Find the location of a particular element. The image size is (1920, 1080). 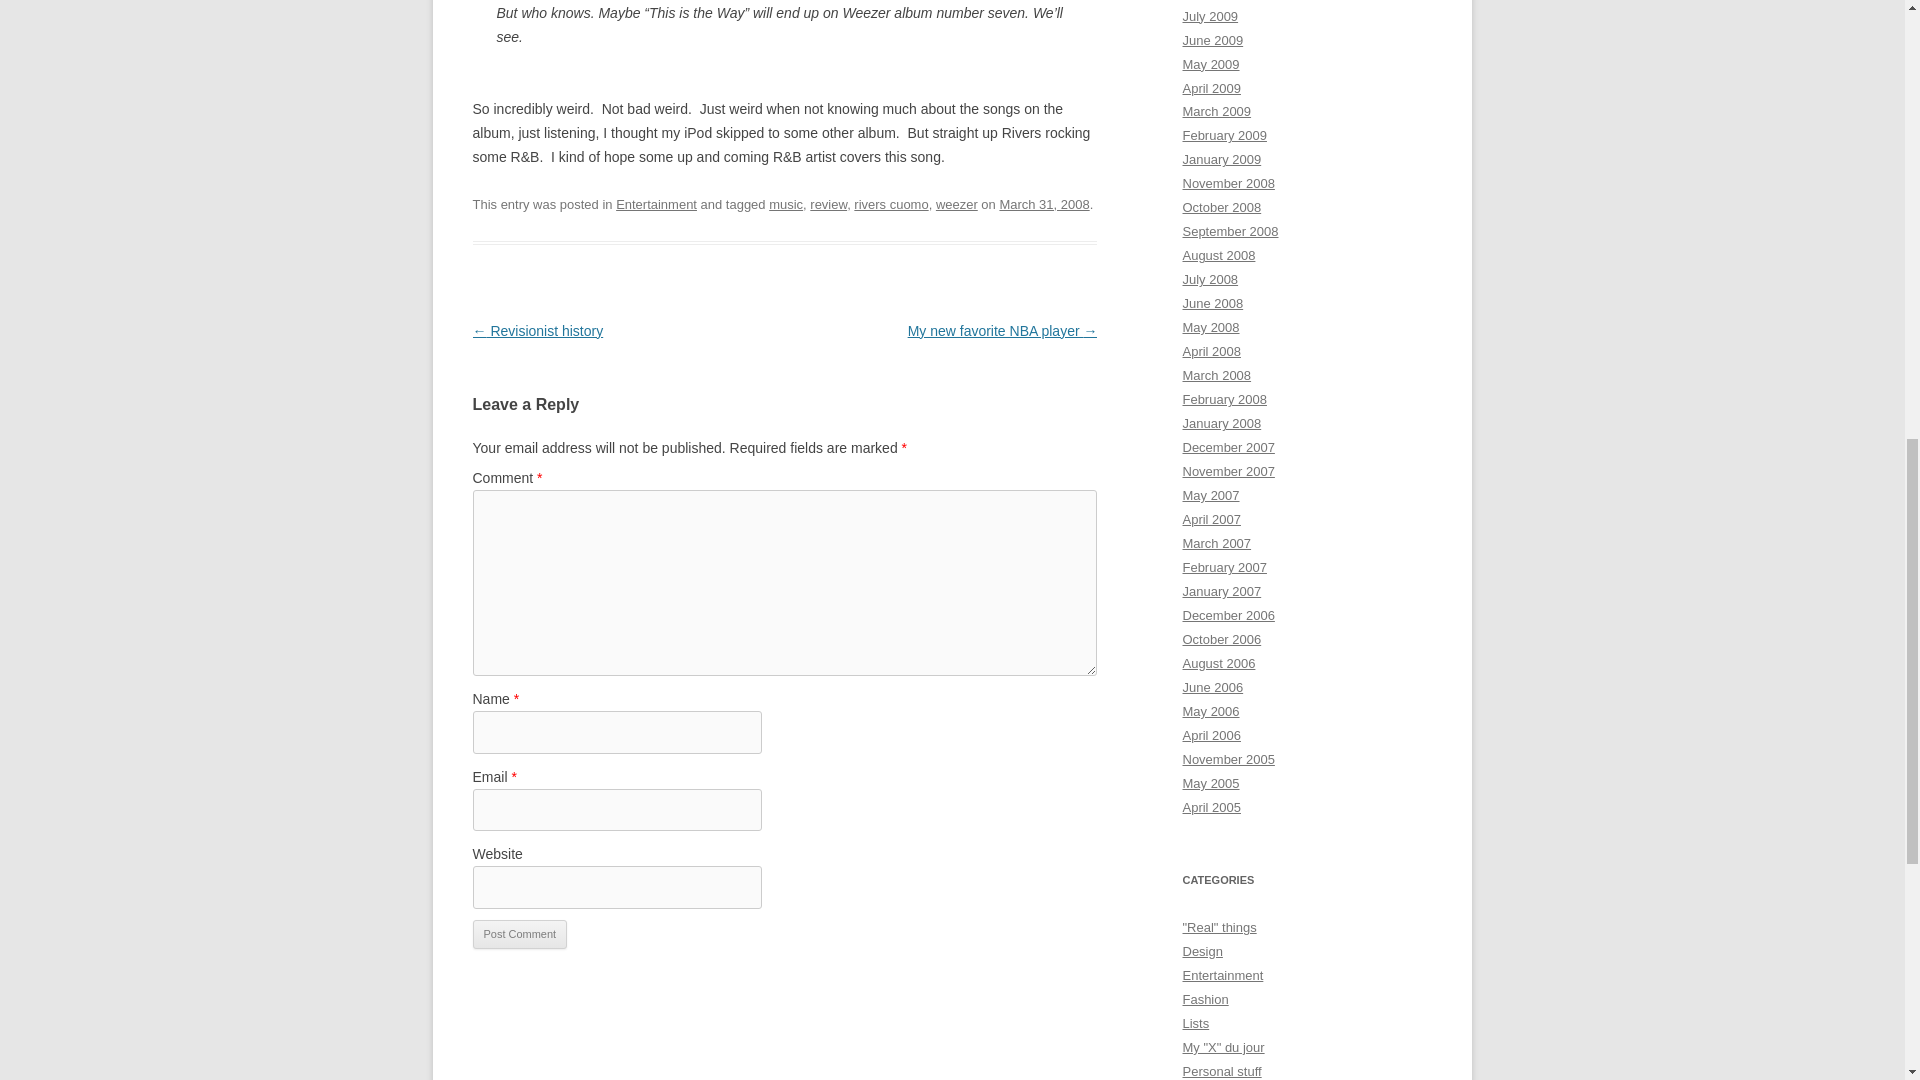

review is located at coordinates (828, 204).